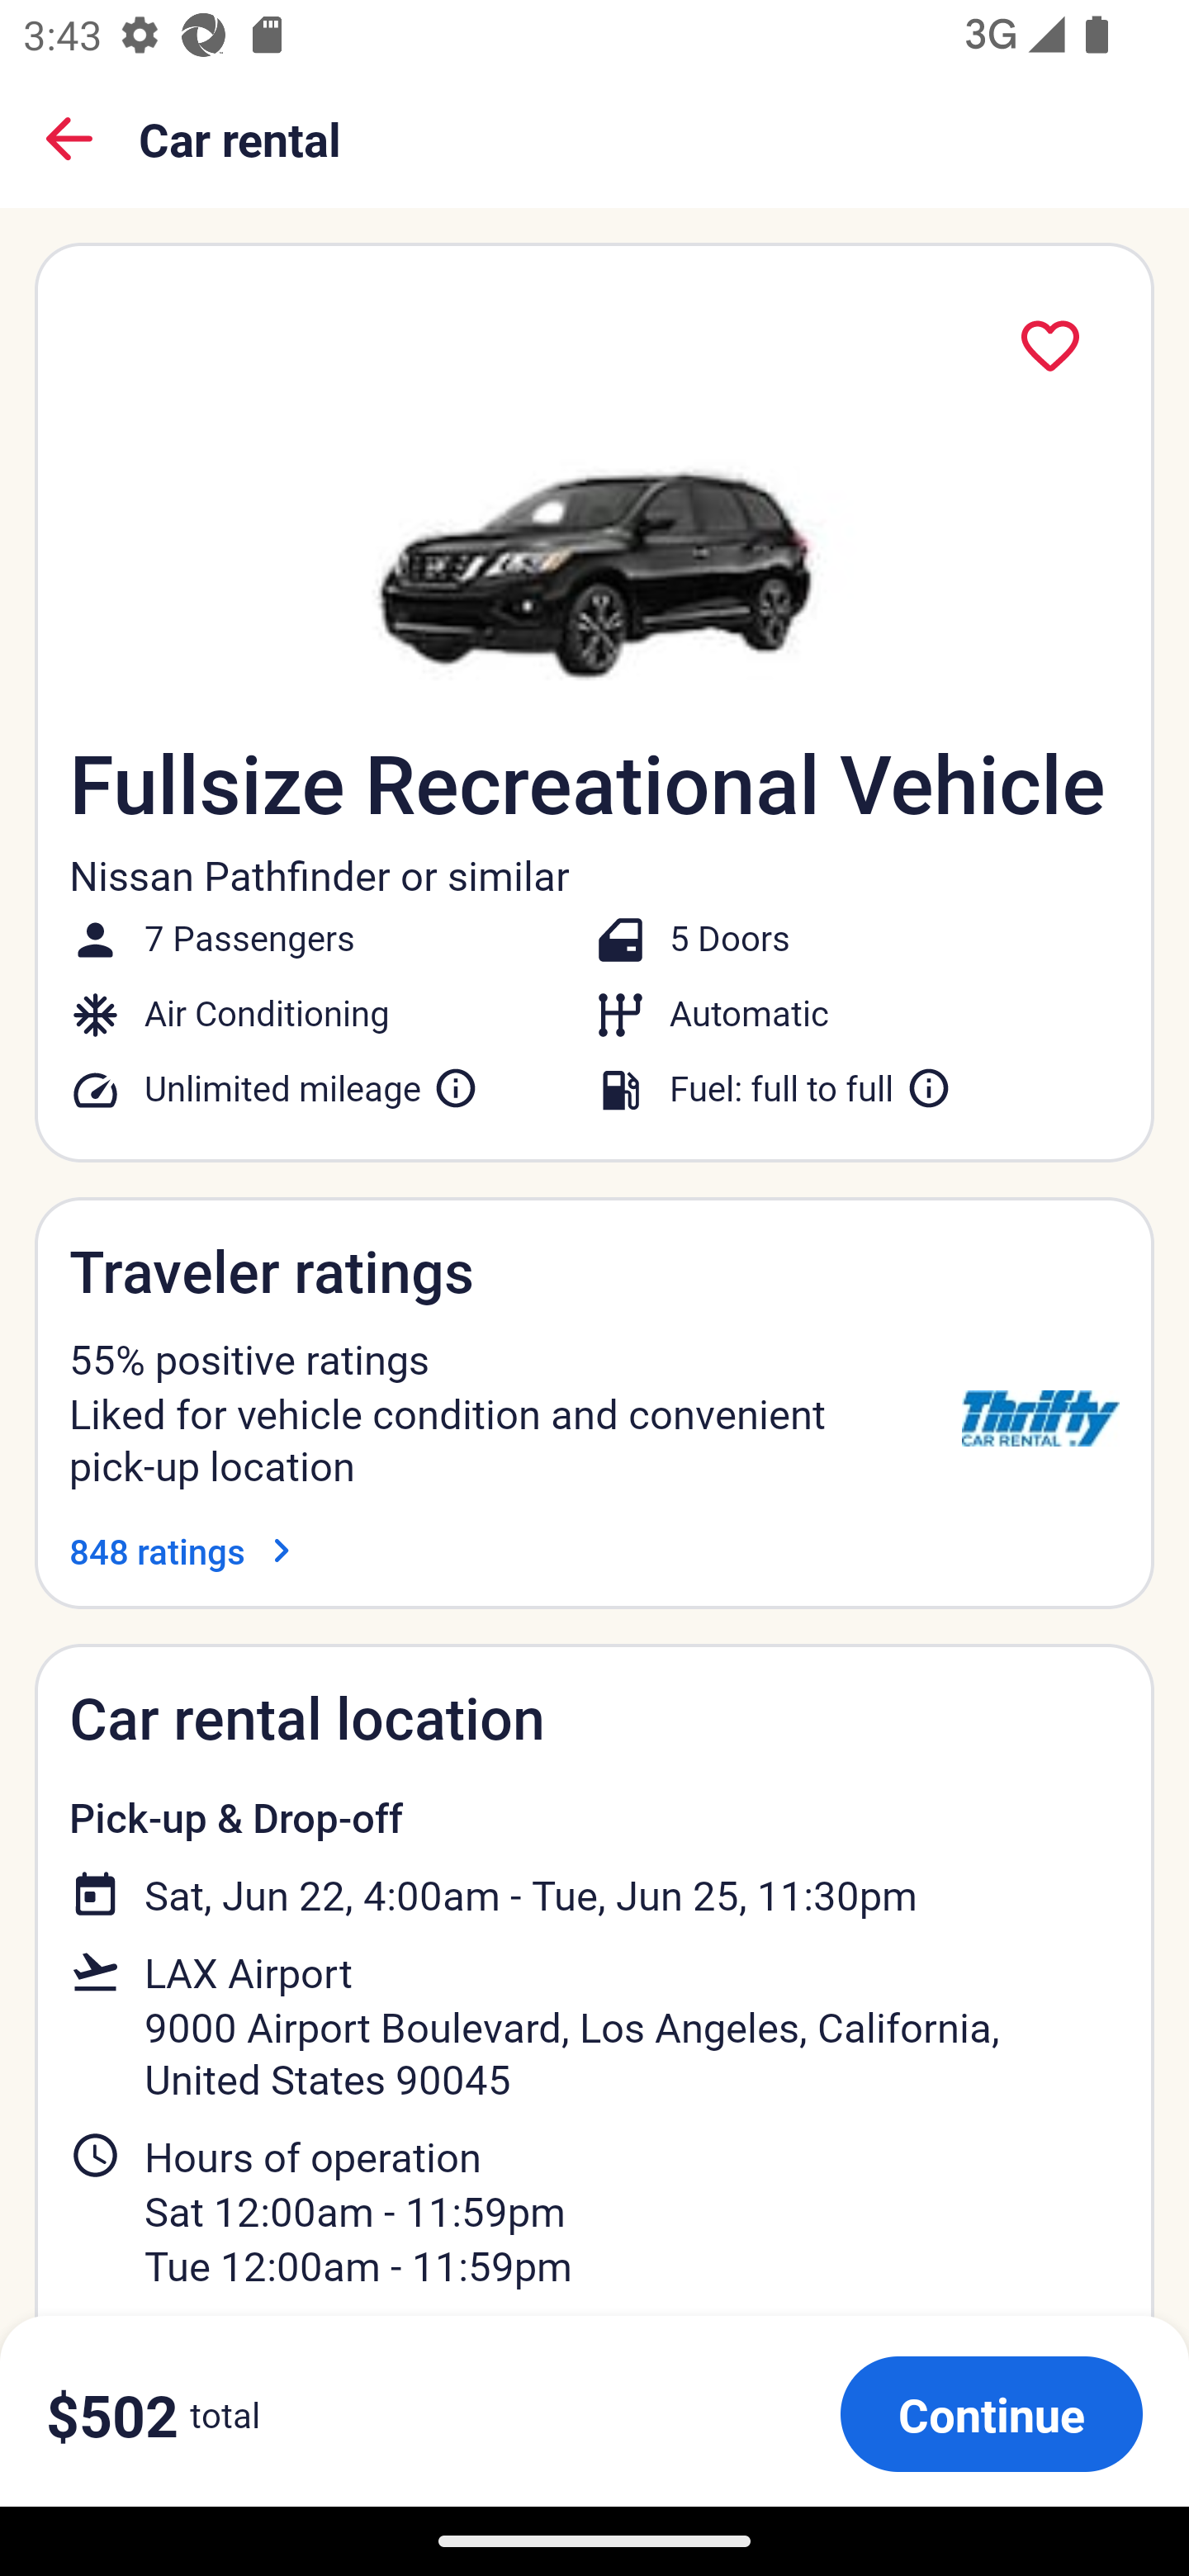  Describe the element at coordinates (312, 1088) in the screenshot. I see `Unlimited mileage` at that location.